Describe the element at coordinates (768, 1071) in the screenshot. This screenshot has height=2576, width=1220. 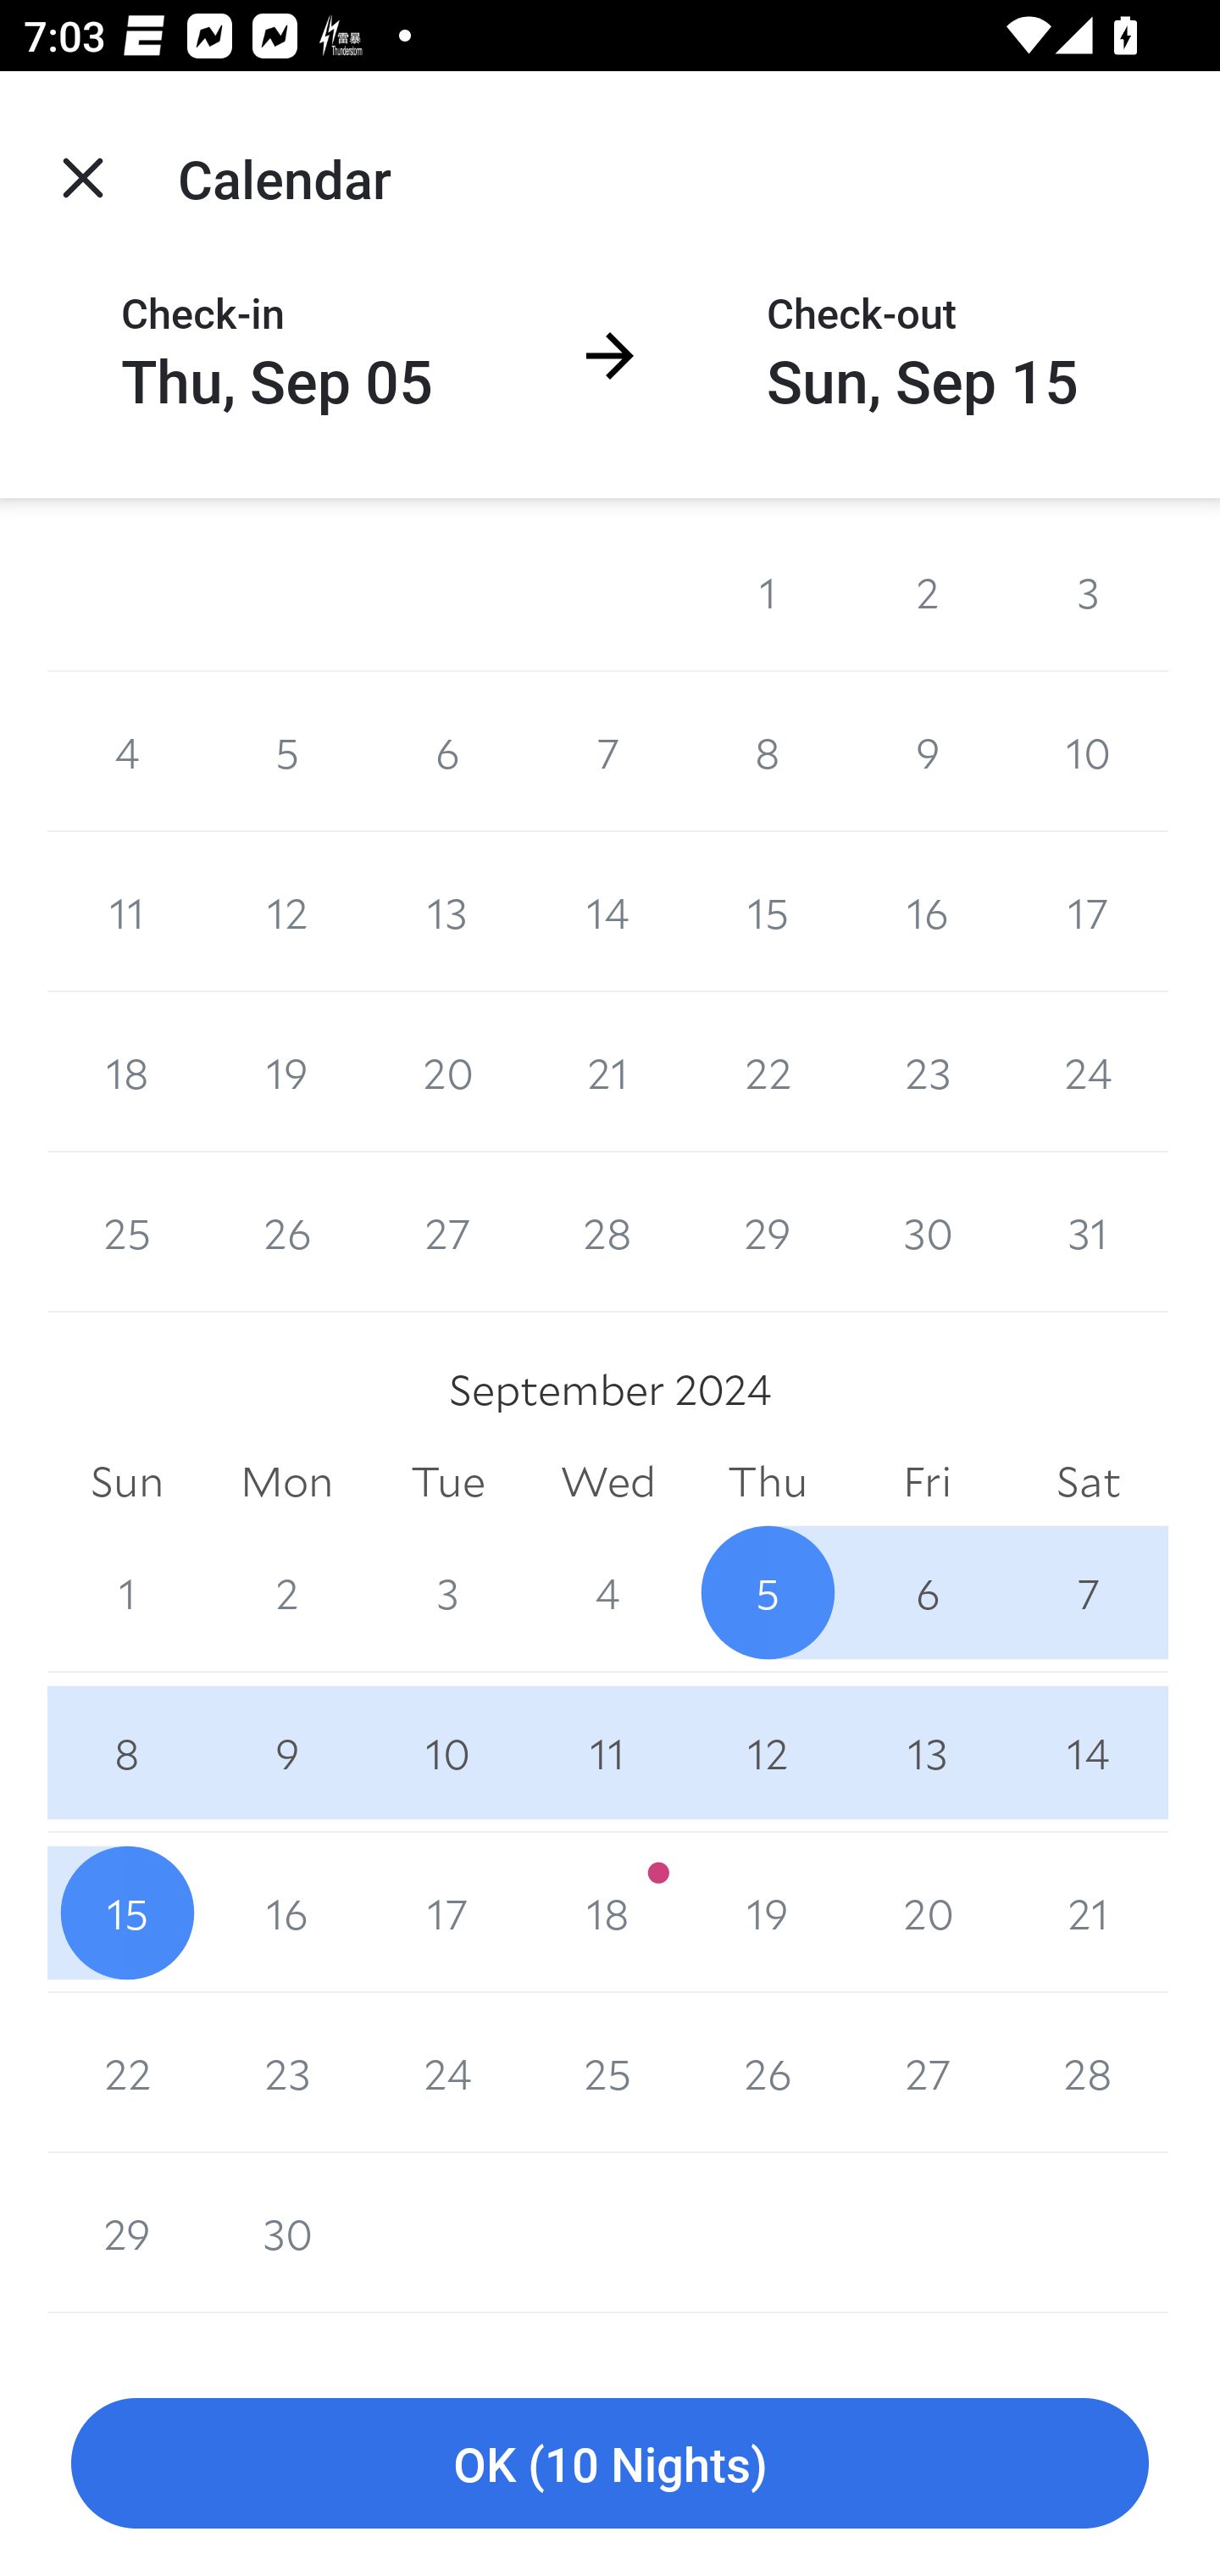
I see `22 22 August 2024` at that location.